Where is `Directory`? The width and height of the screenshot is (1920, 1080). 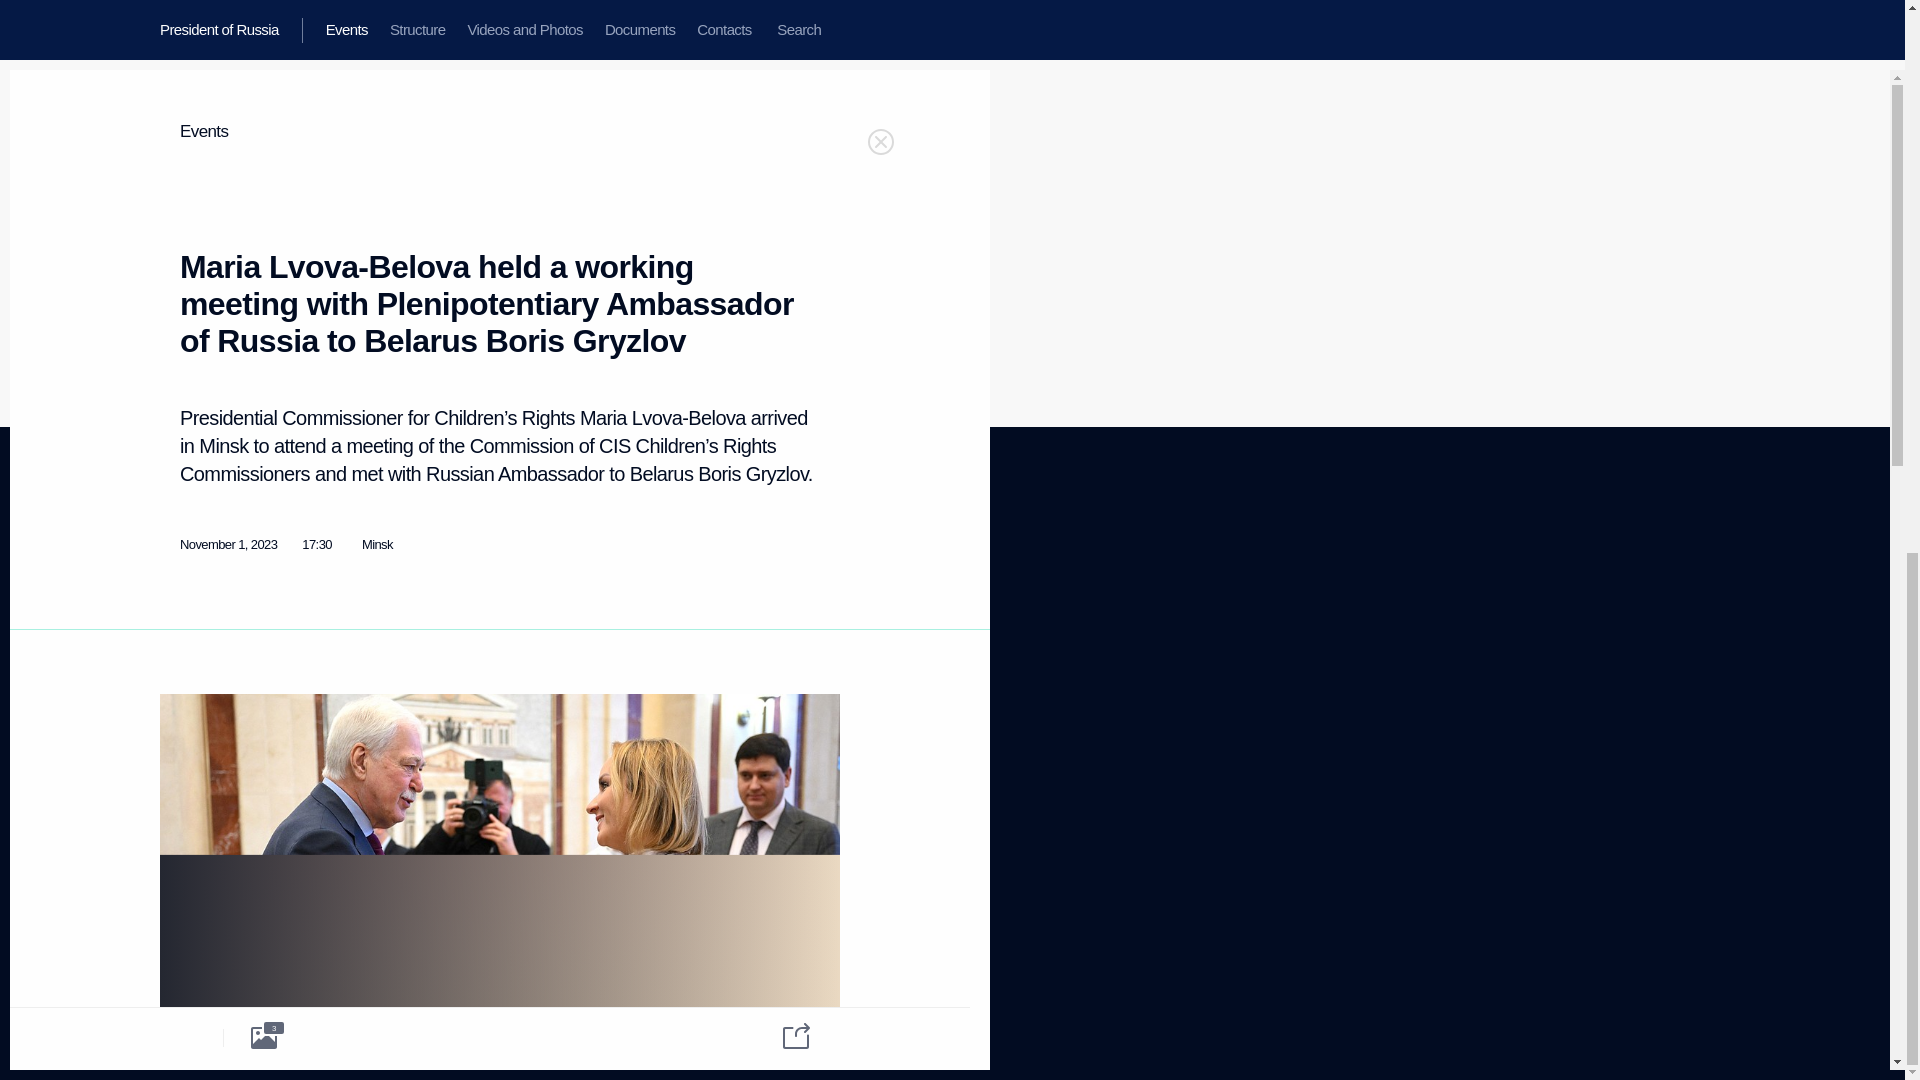 Directory is located at coordinates (183, 824).